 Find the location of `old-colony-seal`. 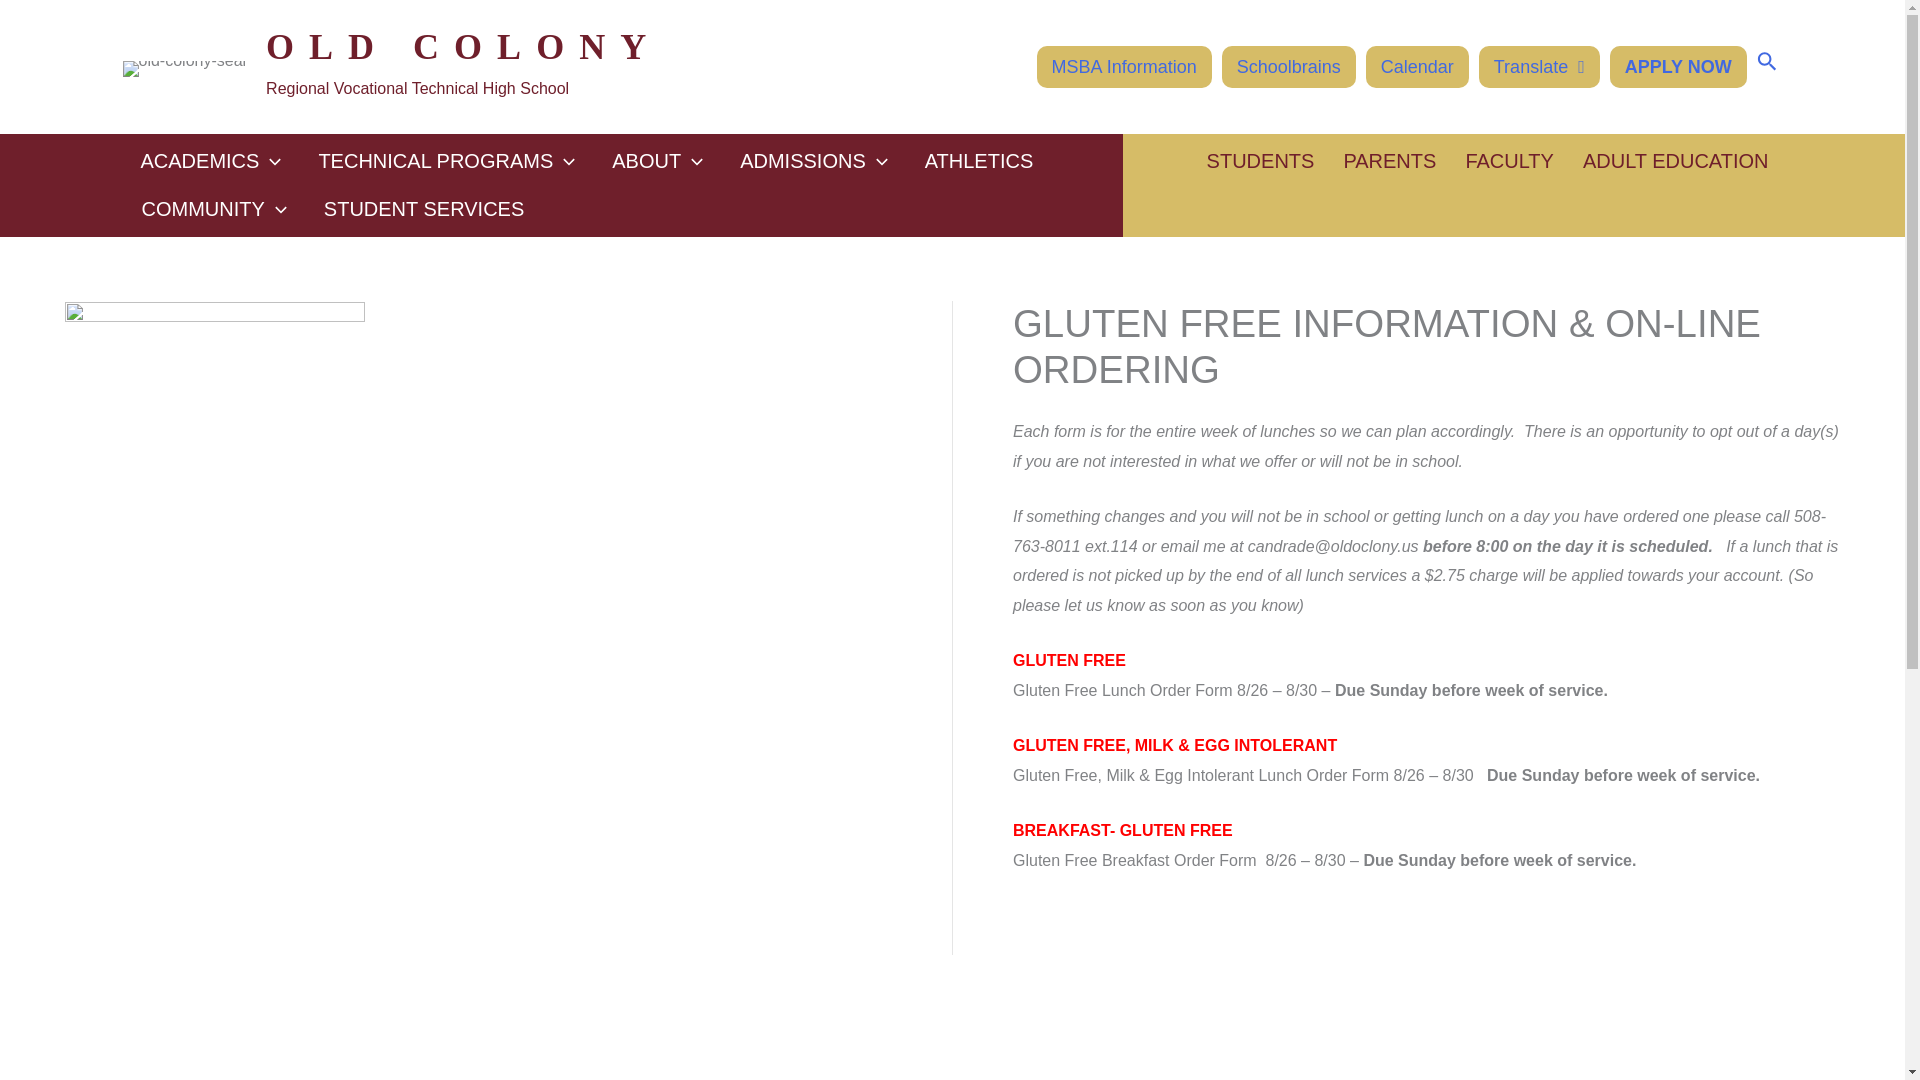

old-colony-seal is located at coordinates (184, 68).